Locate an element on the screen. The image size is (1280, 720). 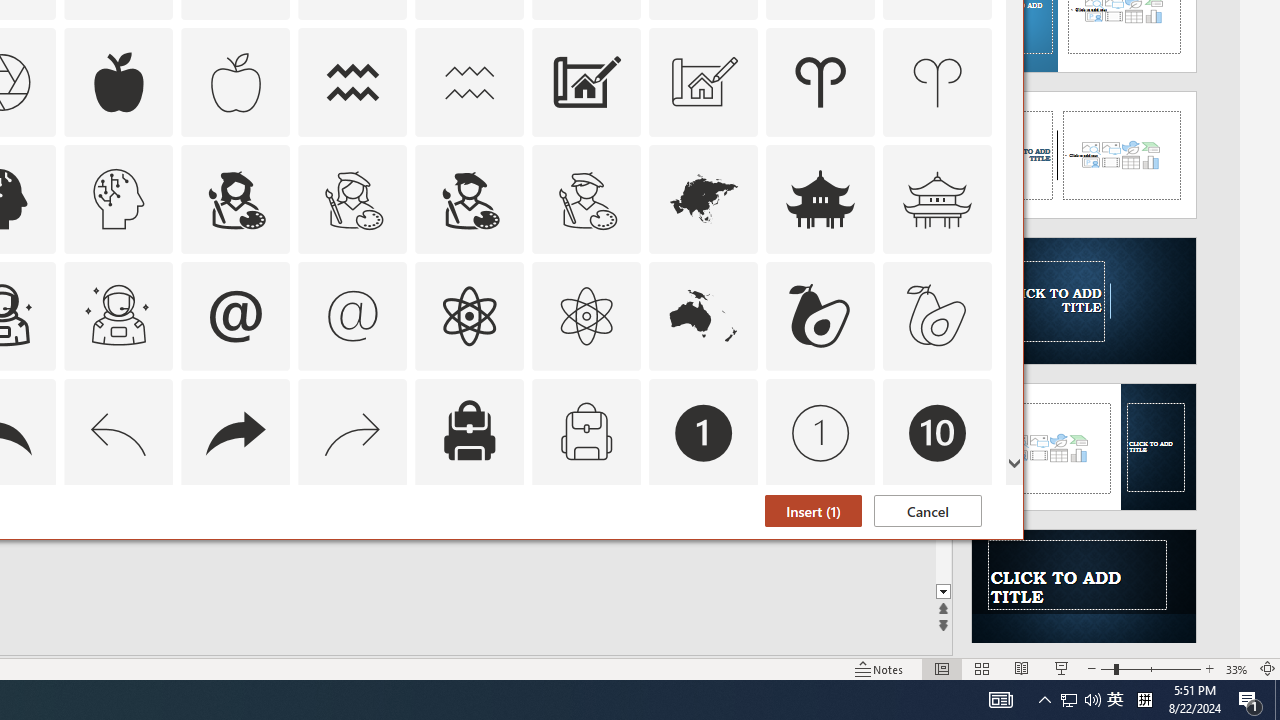
AutomationID: Icons_ArtistMale is located at coordinates (469, 198).